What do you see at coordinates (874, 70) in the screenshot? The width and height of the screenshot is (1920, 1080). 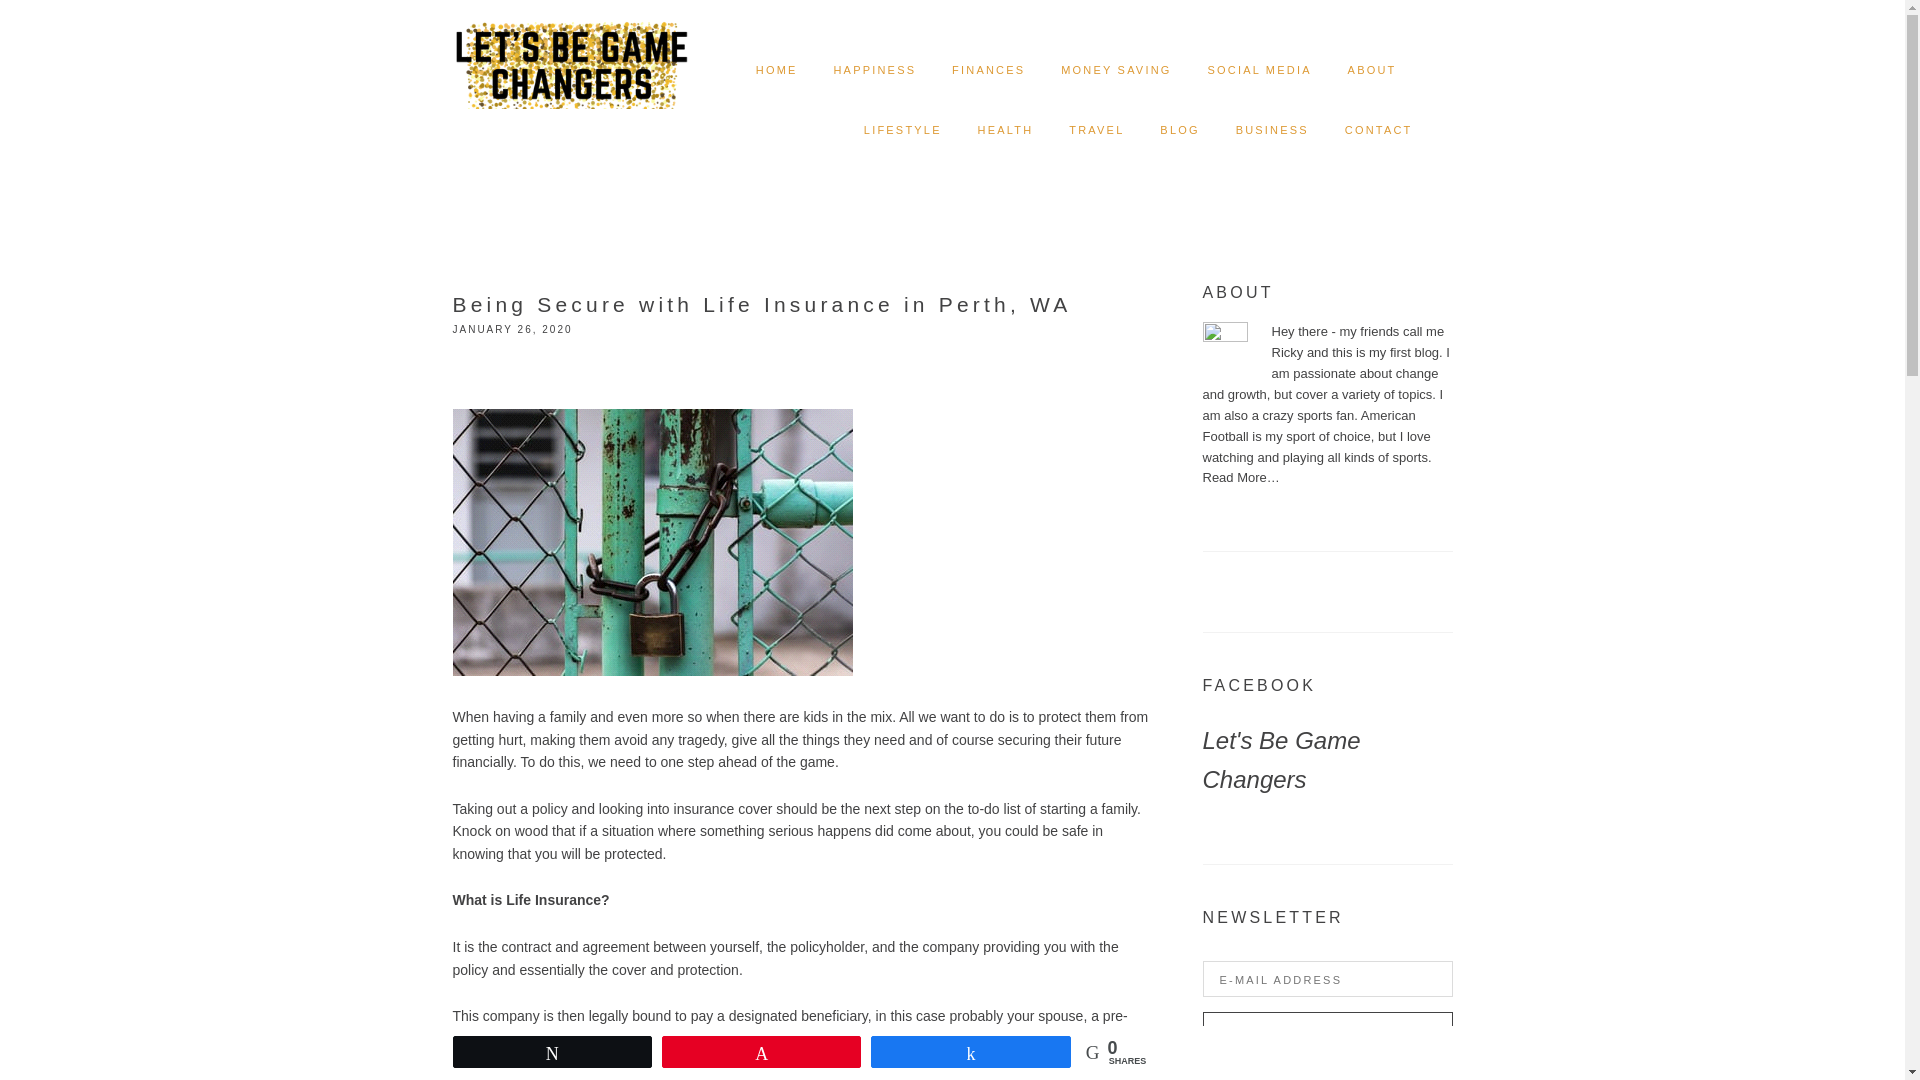 I see `HAPPINESS` at bounding box center [874, 70].